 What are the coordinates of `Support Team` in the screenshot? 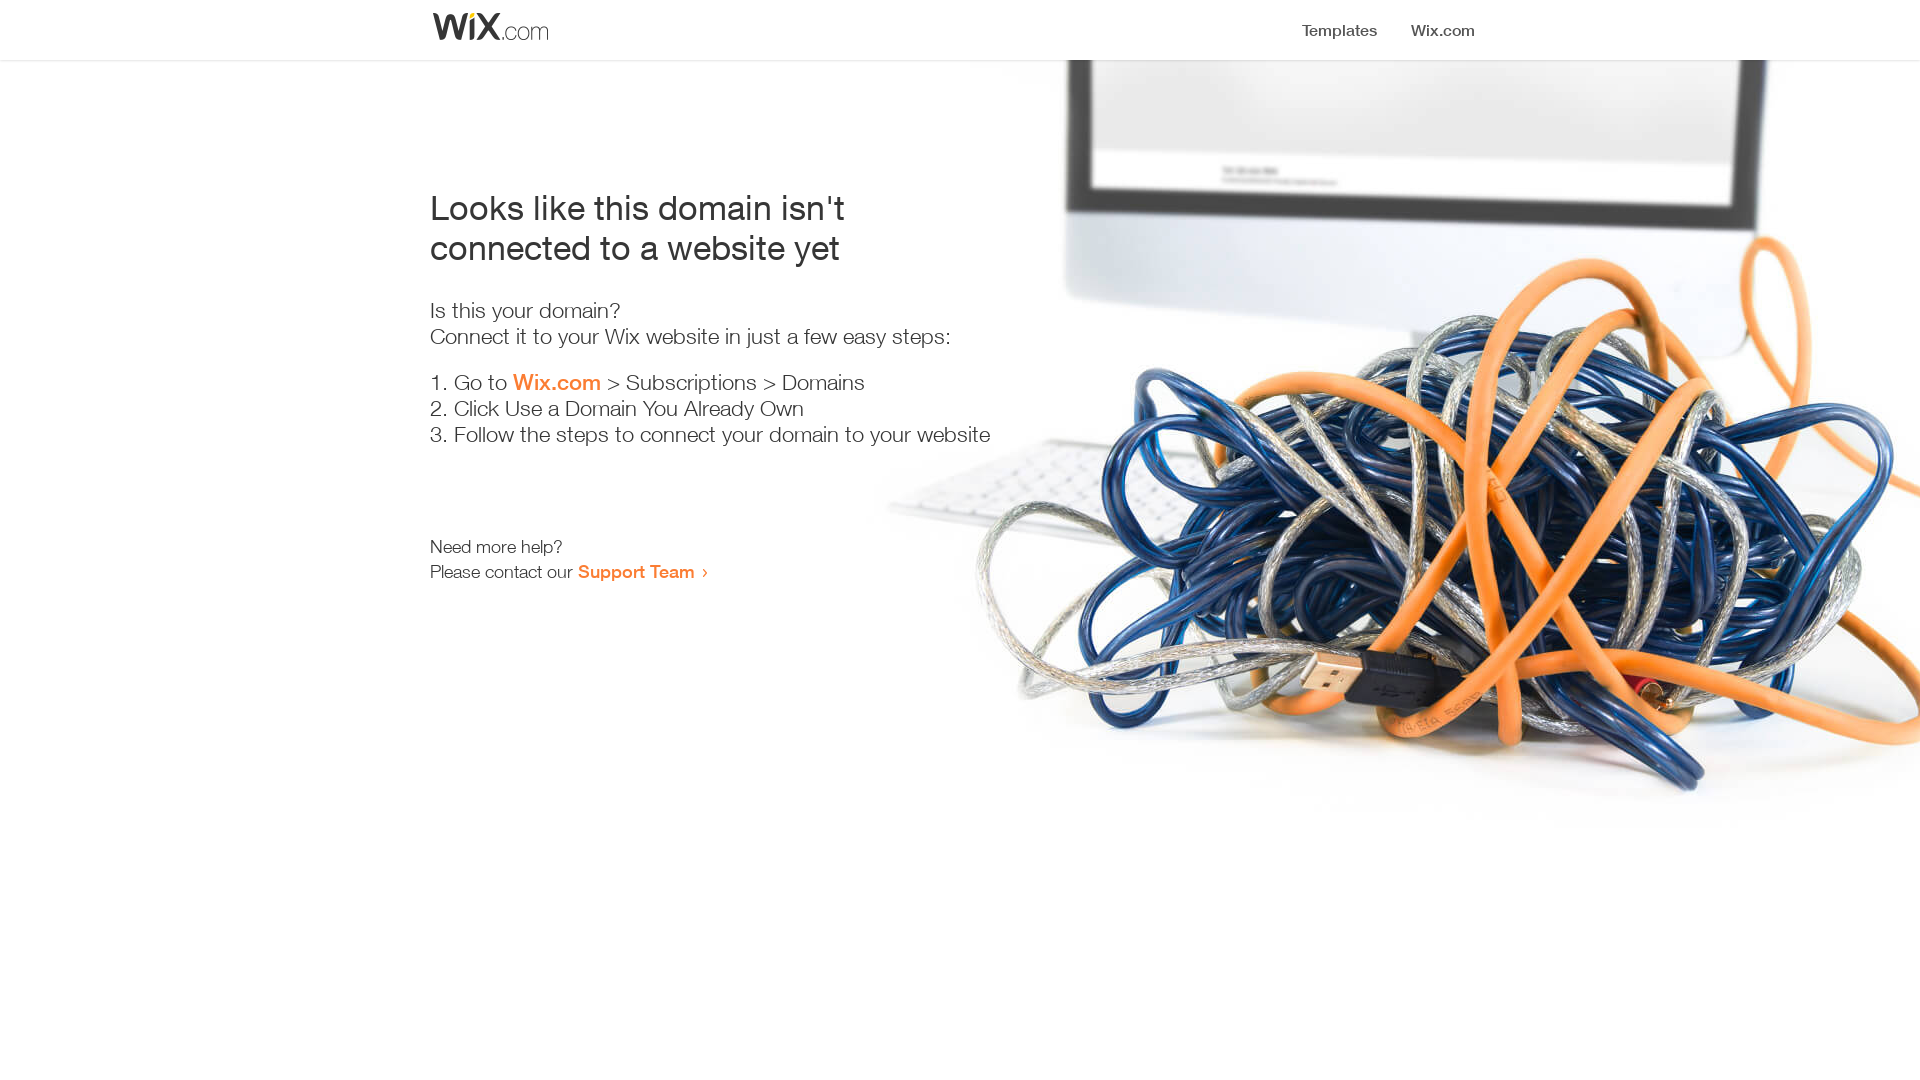 It's located at (636, 571).